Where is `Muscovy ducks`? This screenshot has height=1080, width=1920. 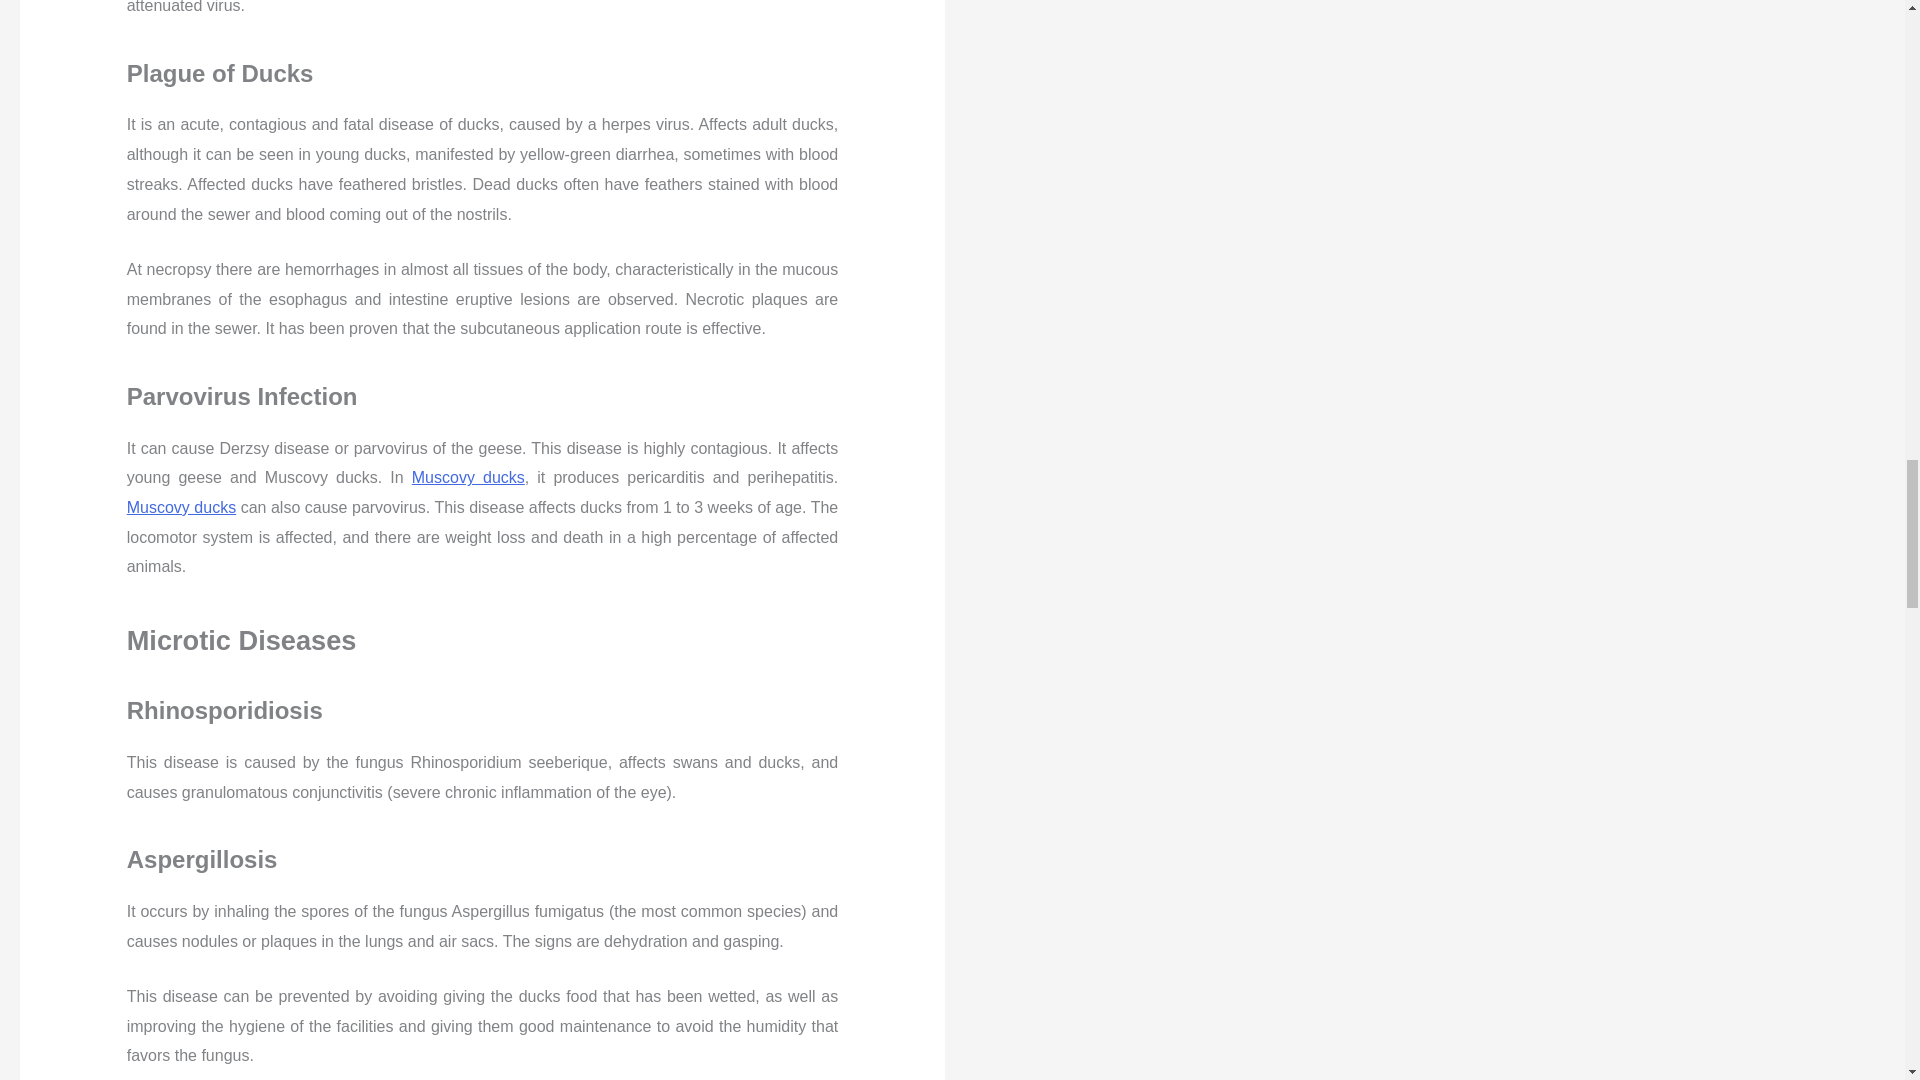 Muscovy ducks is located at coordinates (181, 507).